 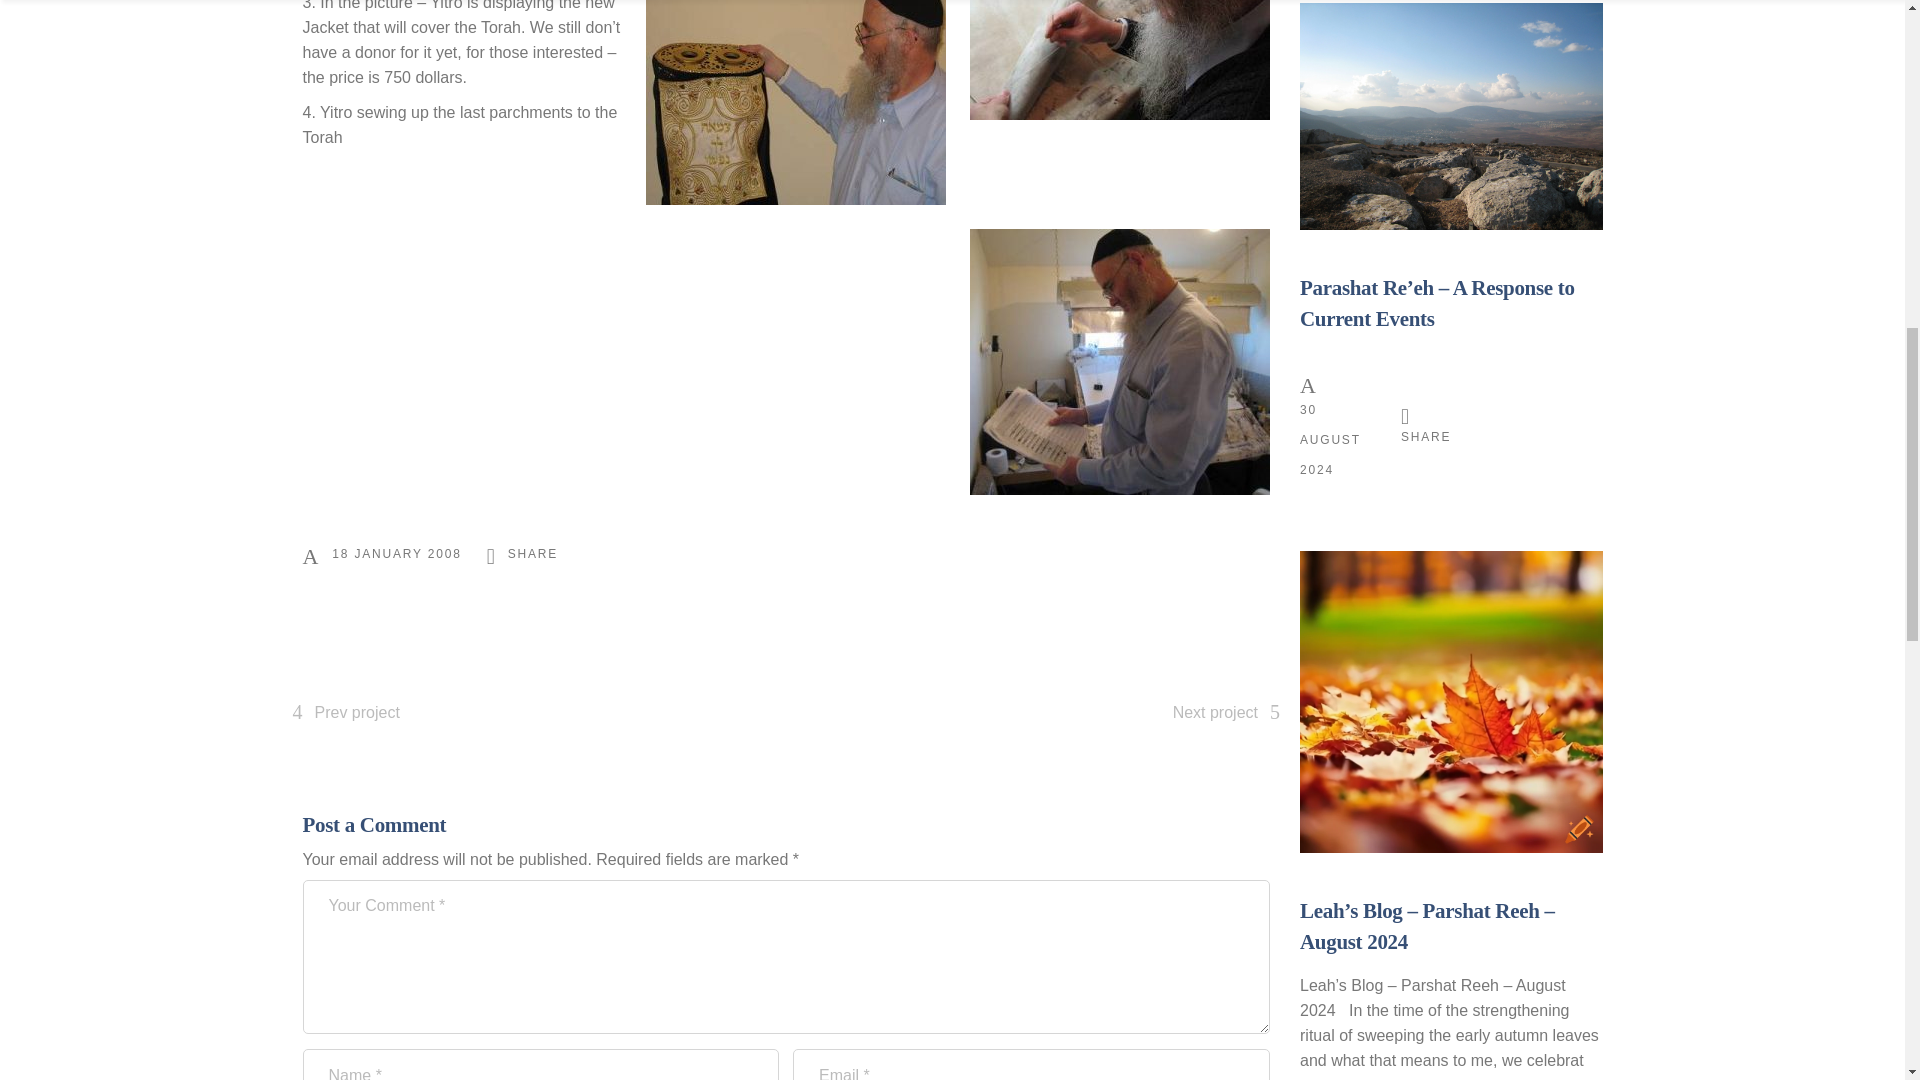 I want to click on Yitro Asheri, so click(x=1119, y=60).